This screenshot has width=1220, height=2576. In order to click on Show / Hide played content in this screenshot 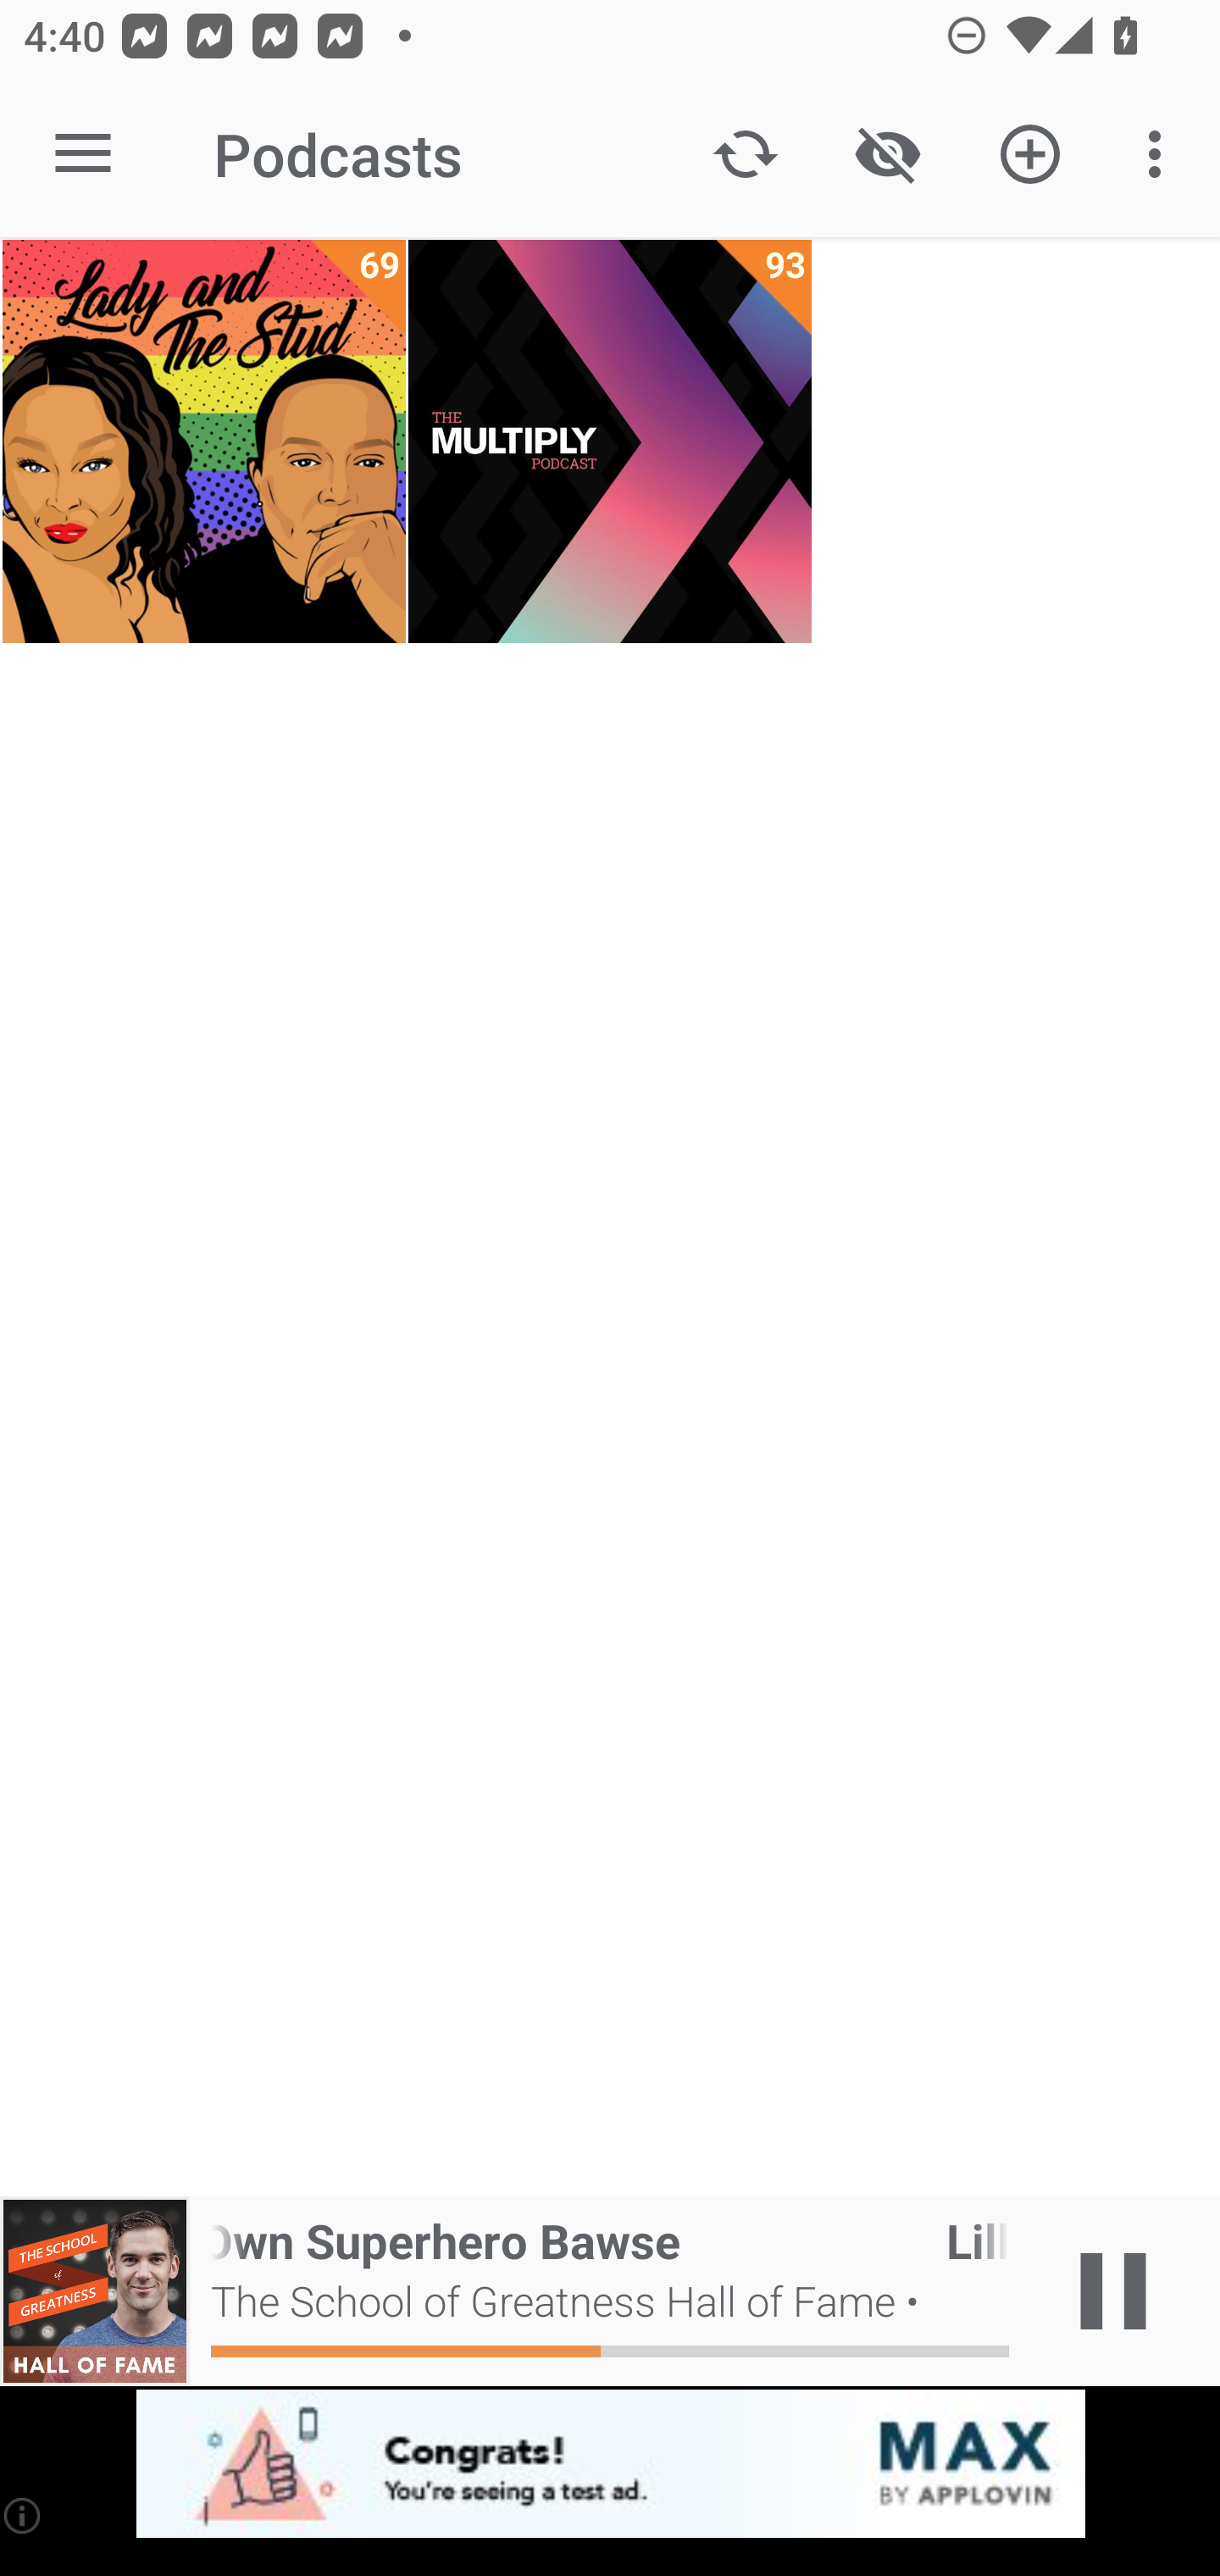, I will do `click(887, 154)`.